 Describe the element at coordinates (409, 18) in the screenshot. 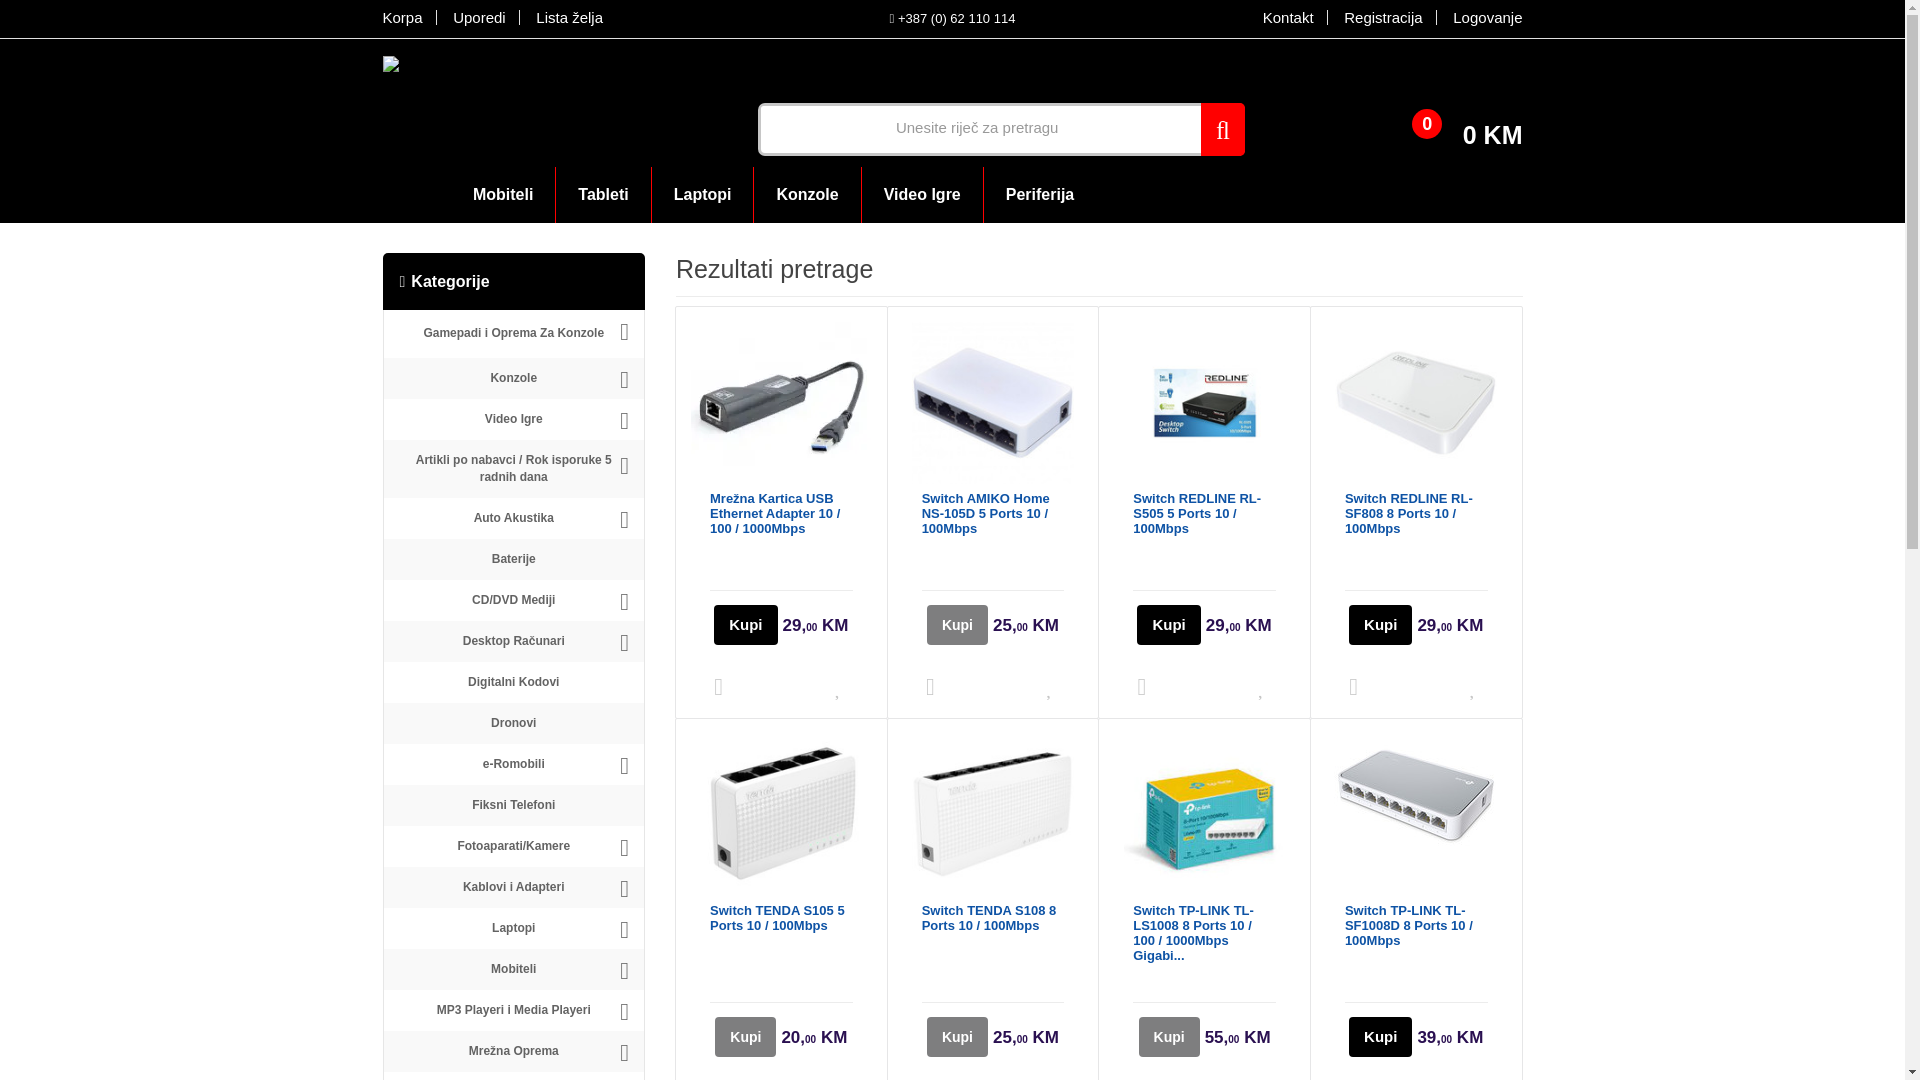

I see `Korpa` at that location.